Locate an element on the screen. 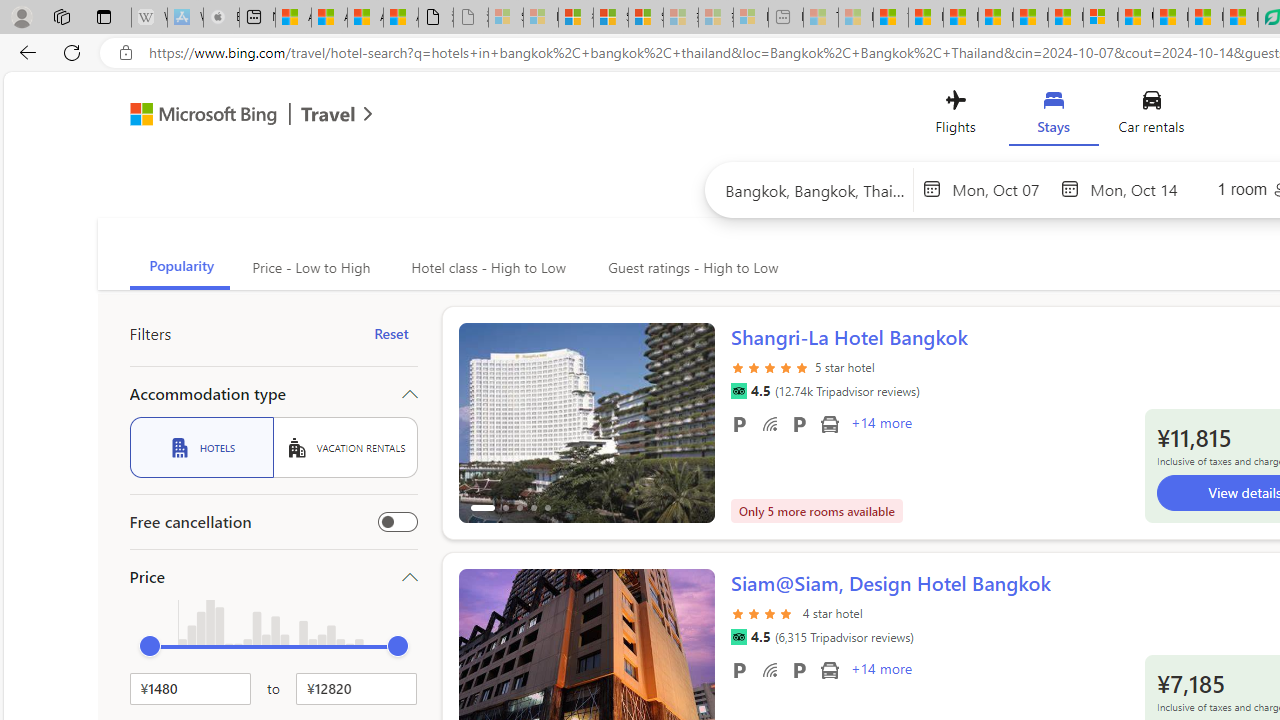 The image size is (1280, 720). ScrollRight is located at coordinates (690, 660).